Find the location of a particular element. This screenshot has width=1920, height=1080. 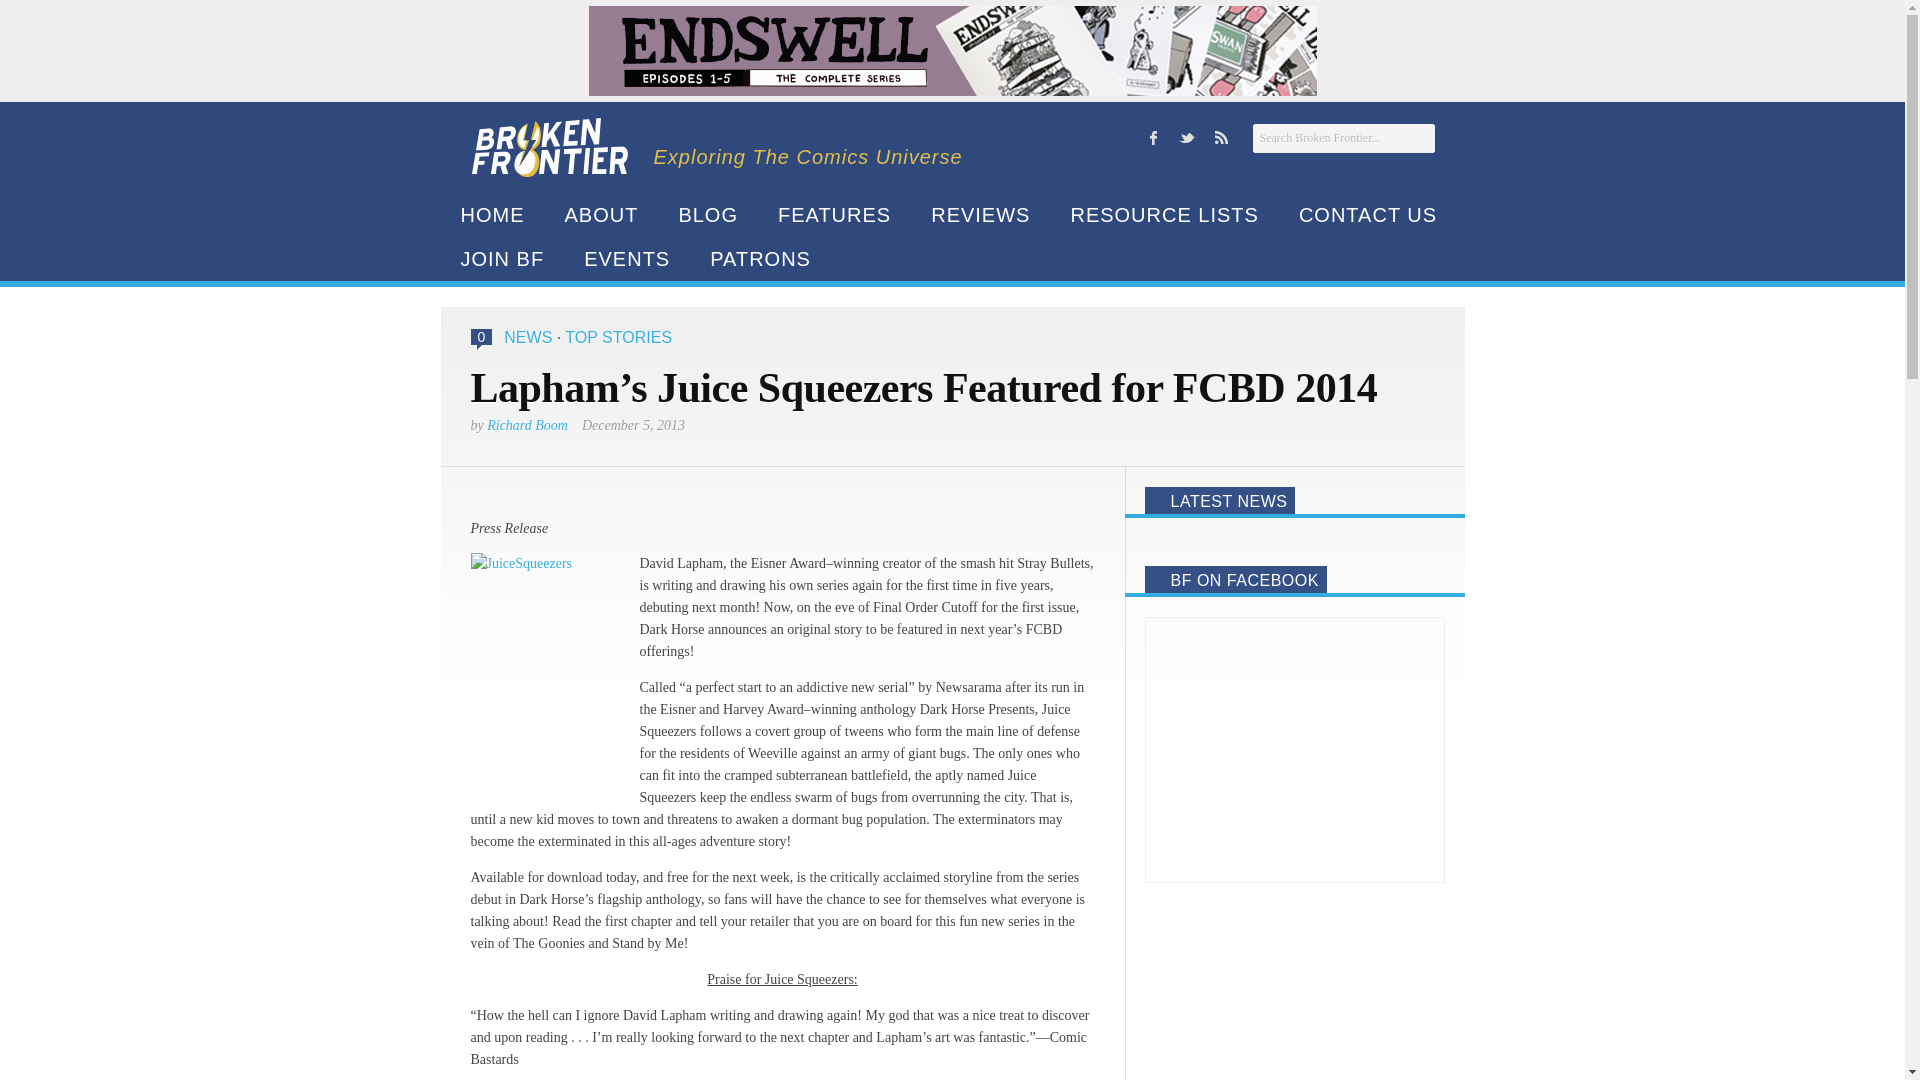

HOME is located at coordinates (491, 214).